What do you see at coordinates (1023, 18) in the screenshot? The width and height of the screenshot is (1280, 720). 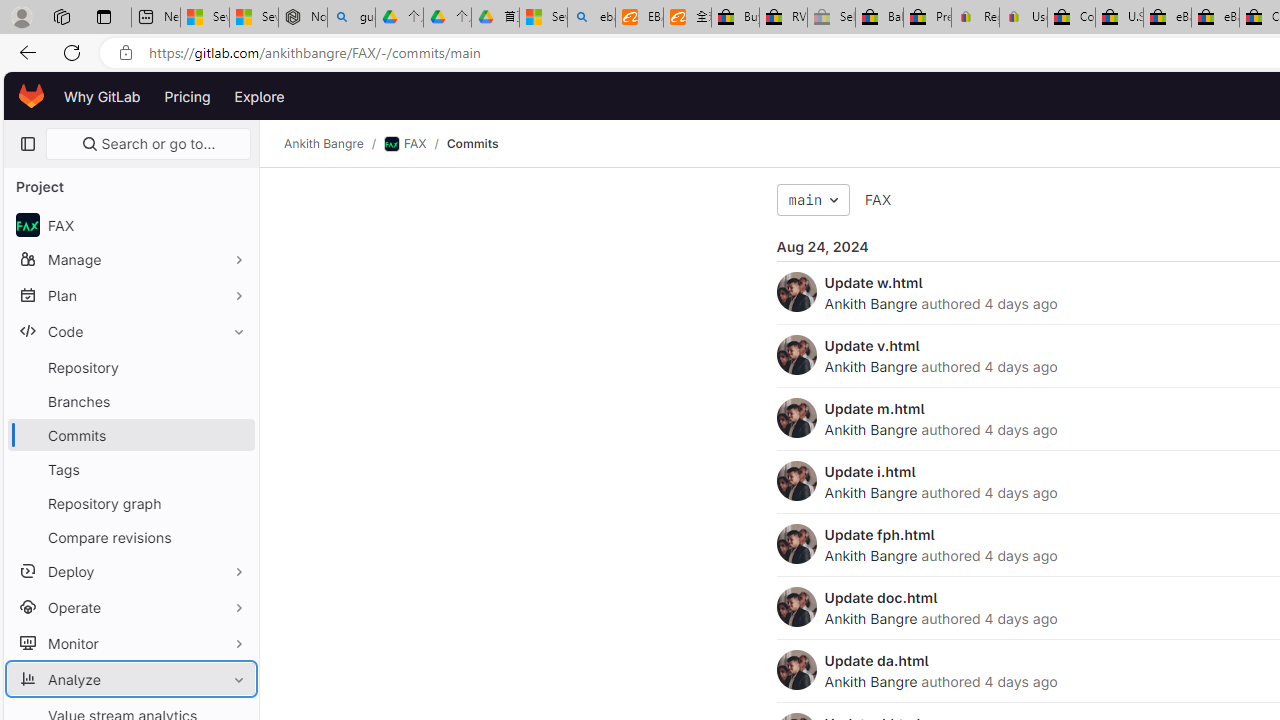 I see `User Privacy Notice | eBay` at bounding box center [1023, 18].